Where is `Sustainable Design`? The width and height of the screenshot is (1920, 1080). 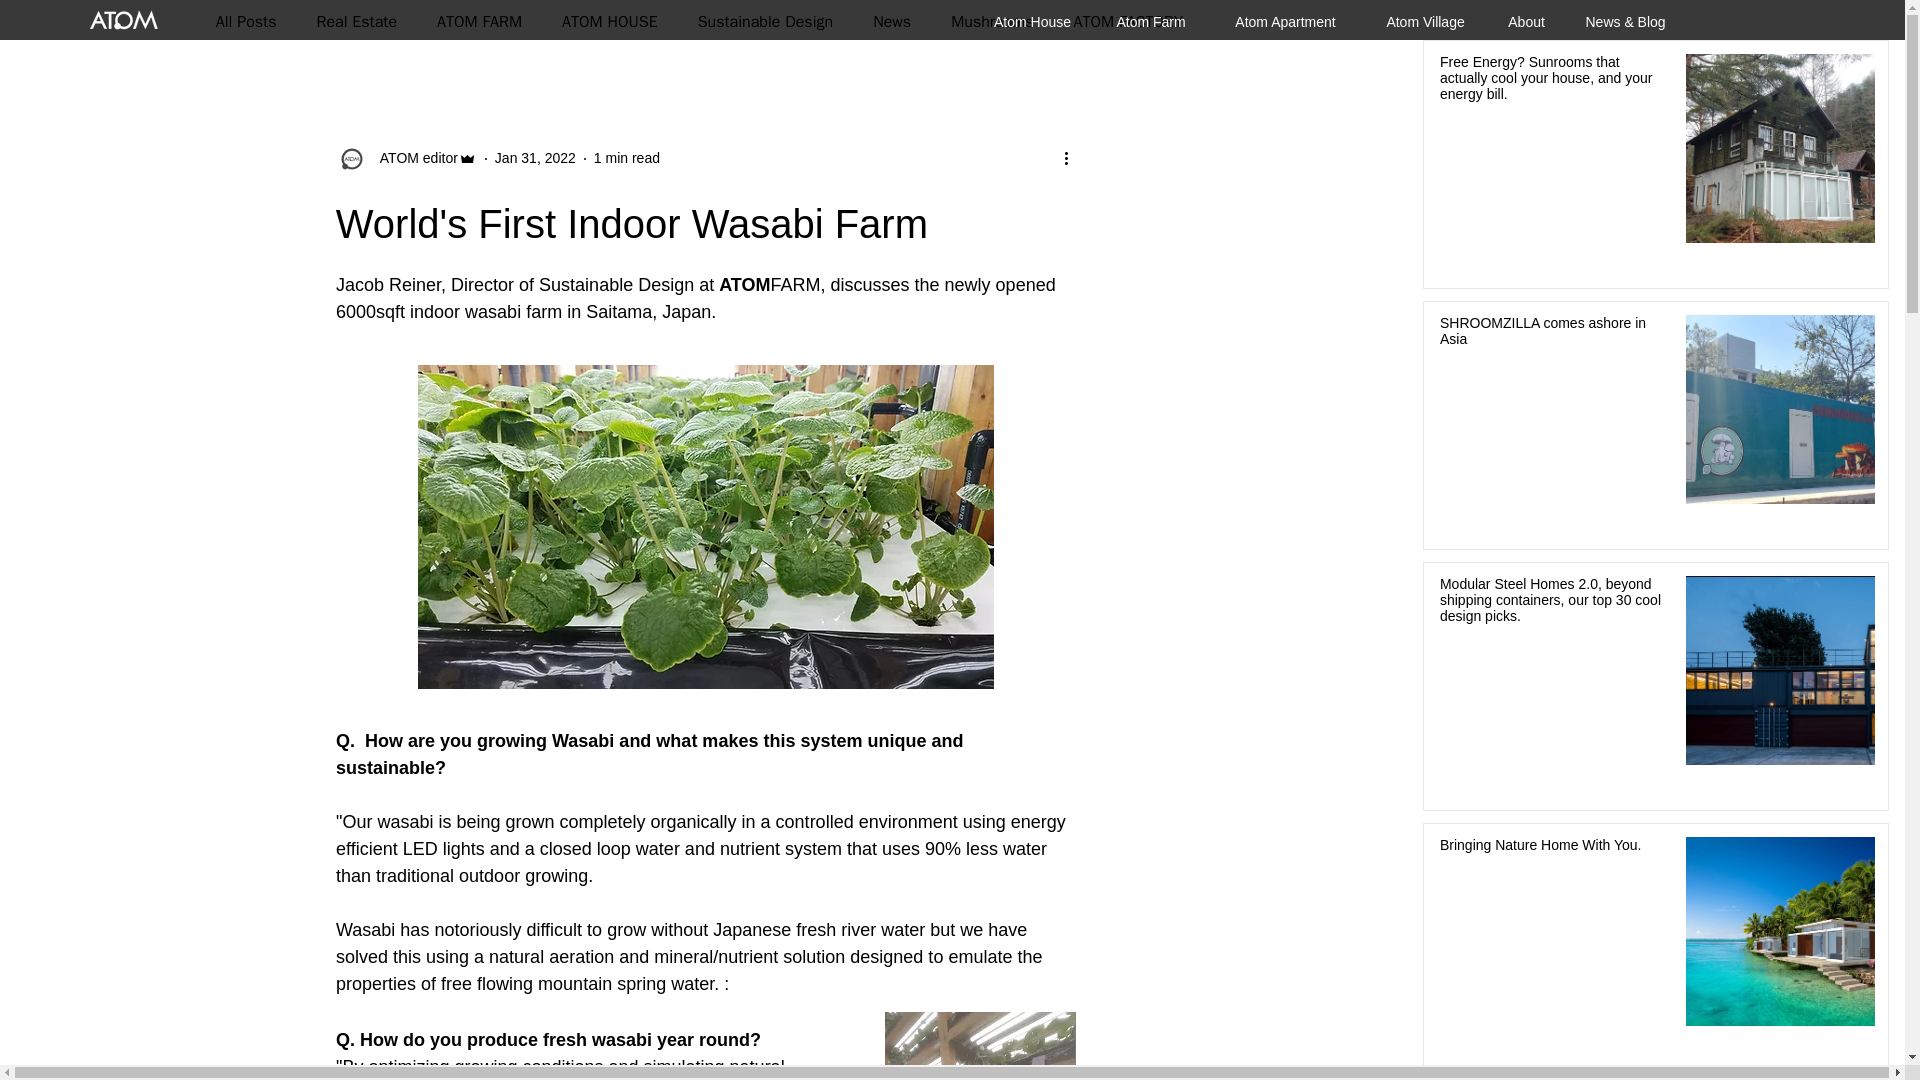 Sustainable Design is located at coordinates (766, 22).